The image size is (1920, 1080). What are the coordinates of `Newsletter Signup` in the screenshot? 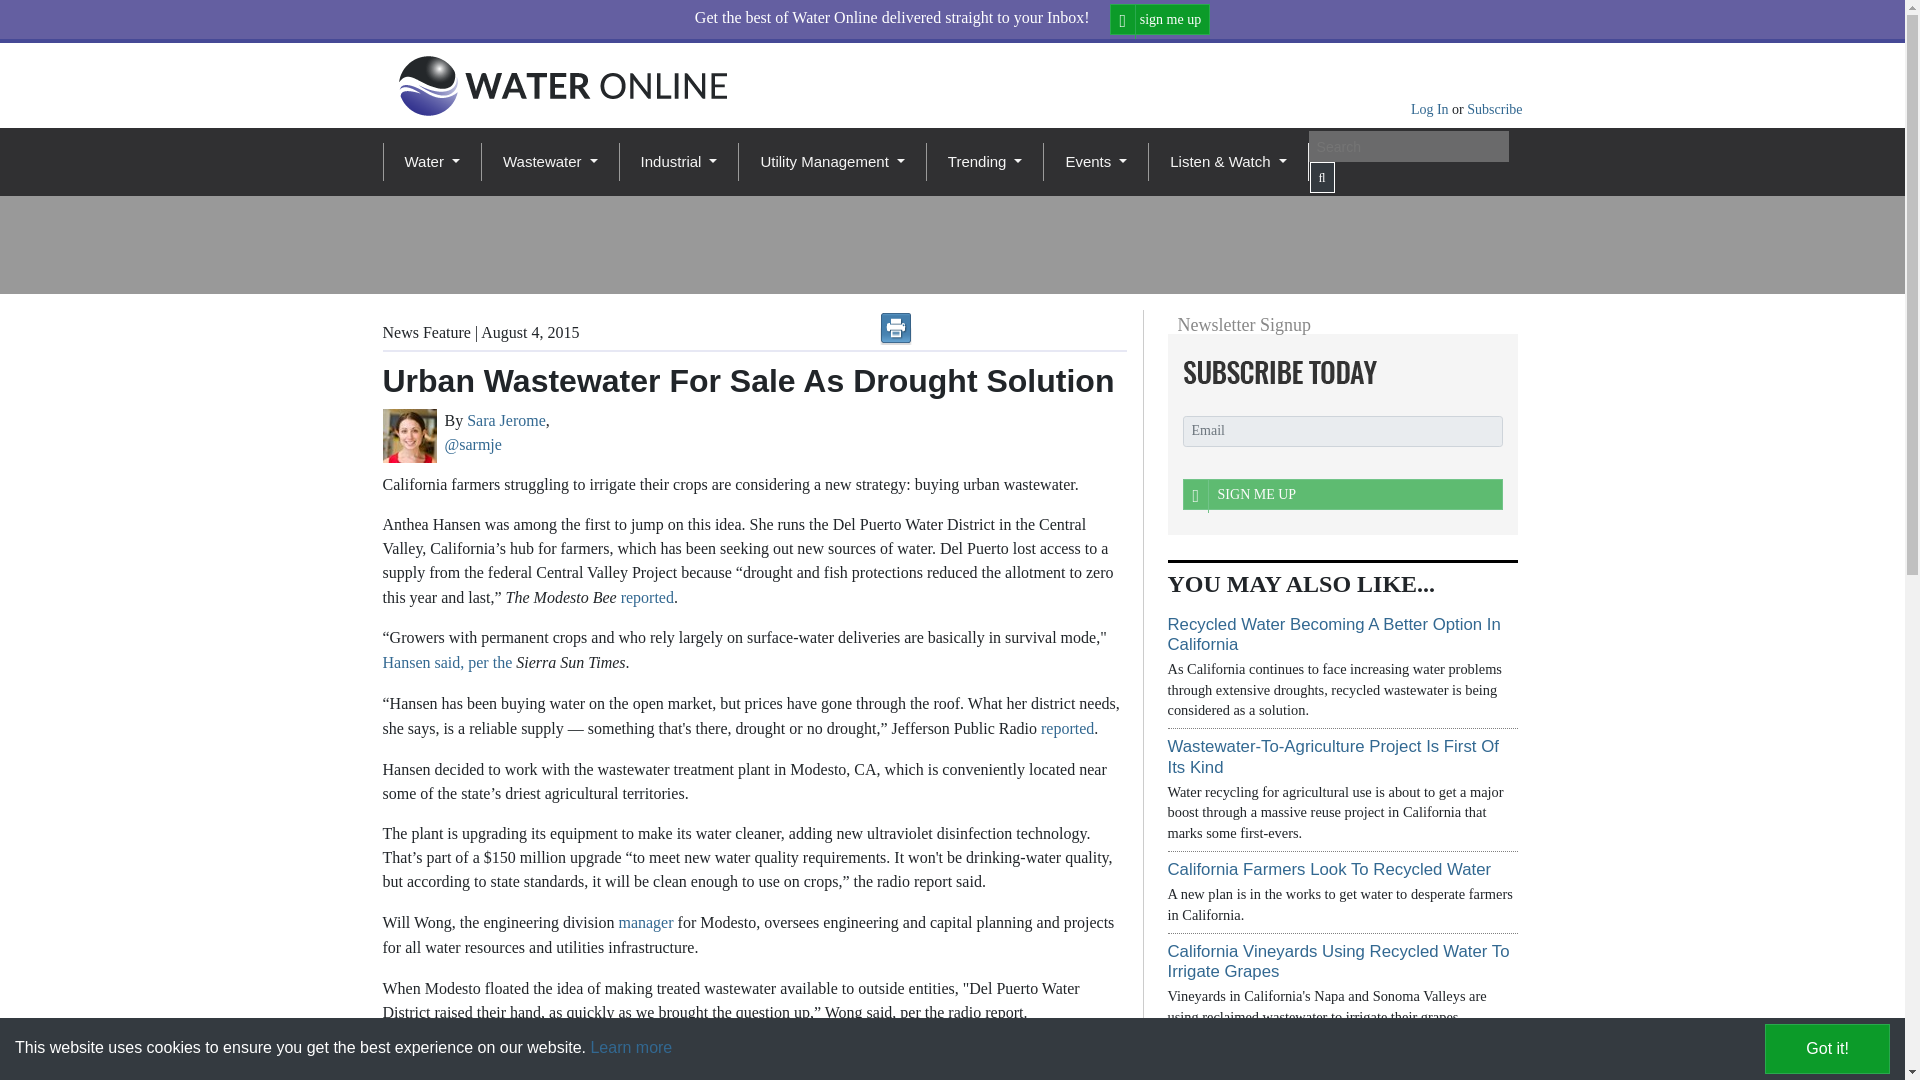 It's located at (1336, 372).